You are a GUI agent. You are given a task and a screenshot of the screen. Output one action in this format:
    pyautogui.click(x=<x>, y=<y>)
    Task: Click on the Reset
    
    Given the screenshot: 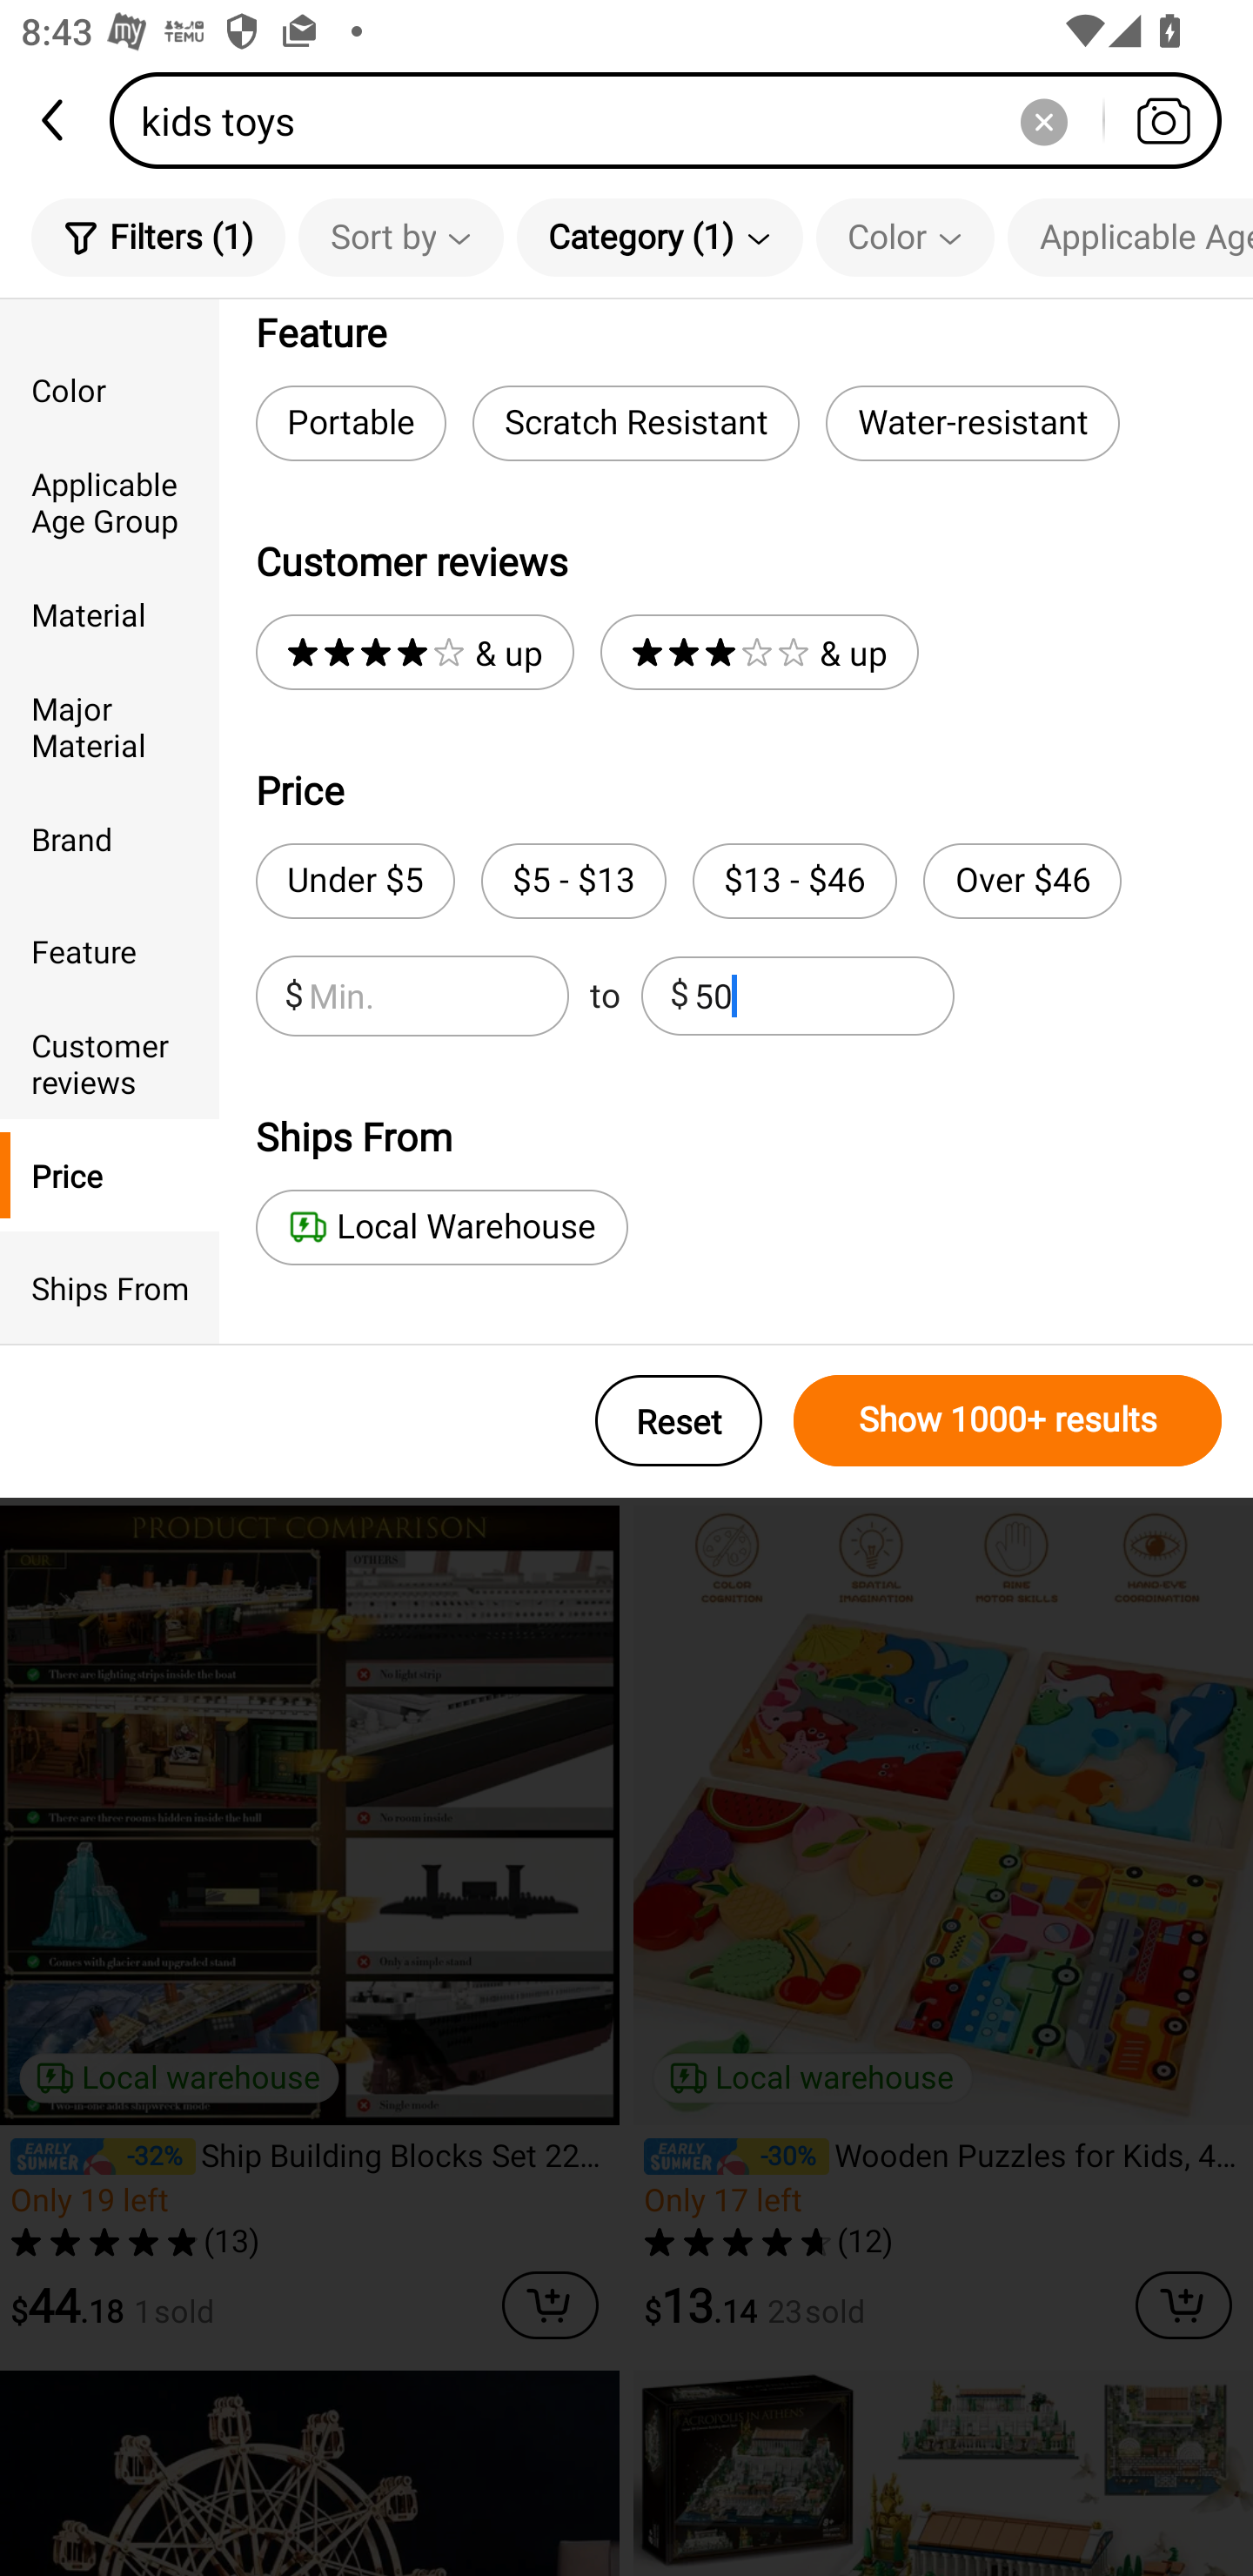 What is the action you would take?
    pyautogui.click(x=679, y=1420)
    